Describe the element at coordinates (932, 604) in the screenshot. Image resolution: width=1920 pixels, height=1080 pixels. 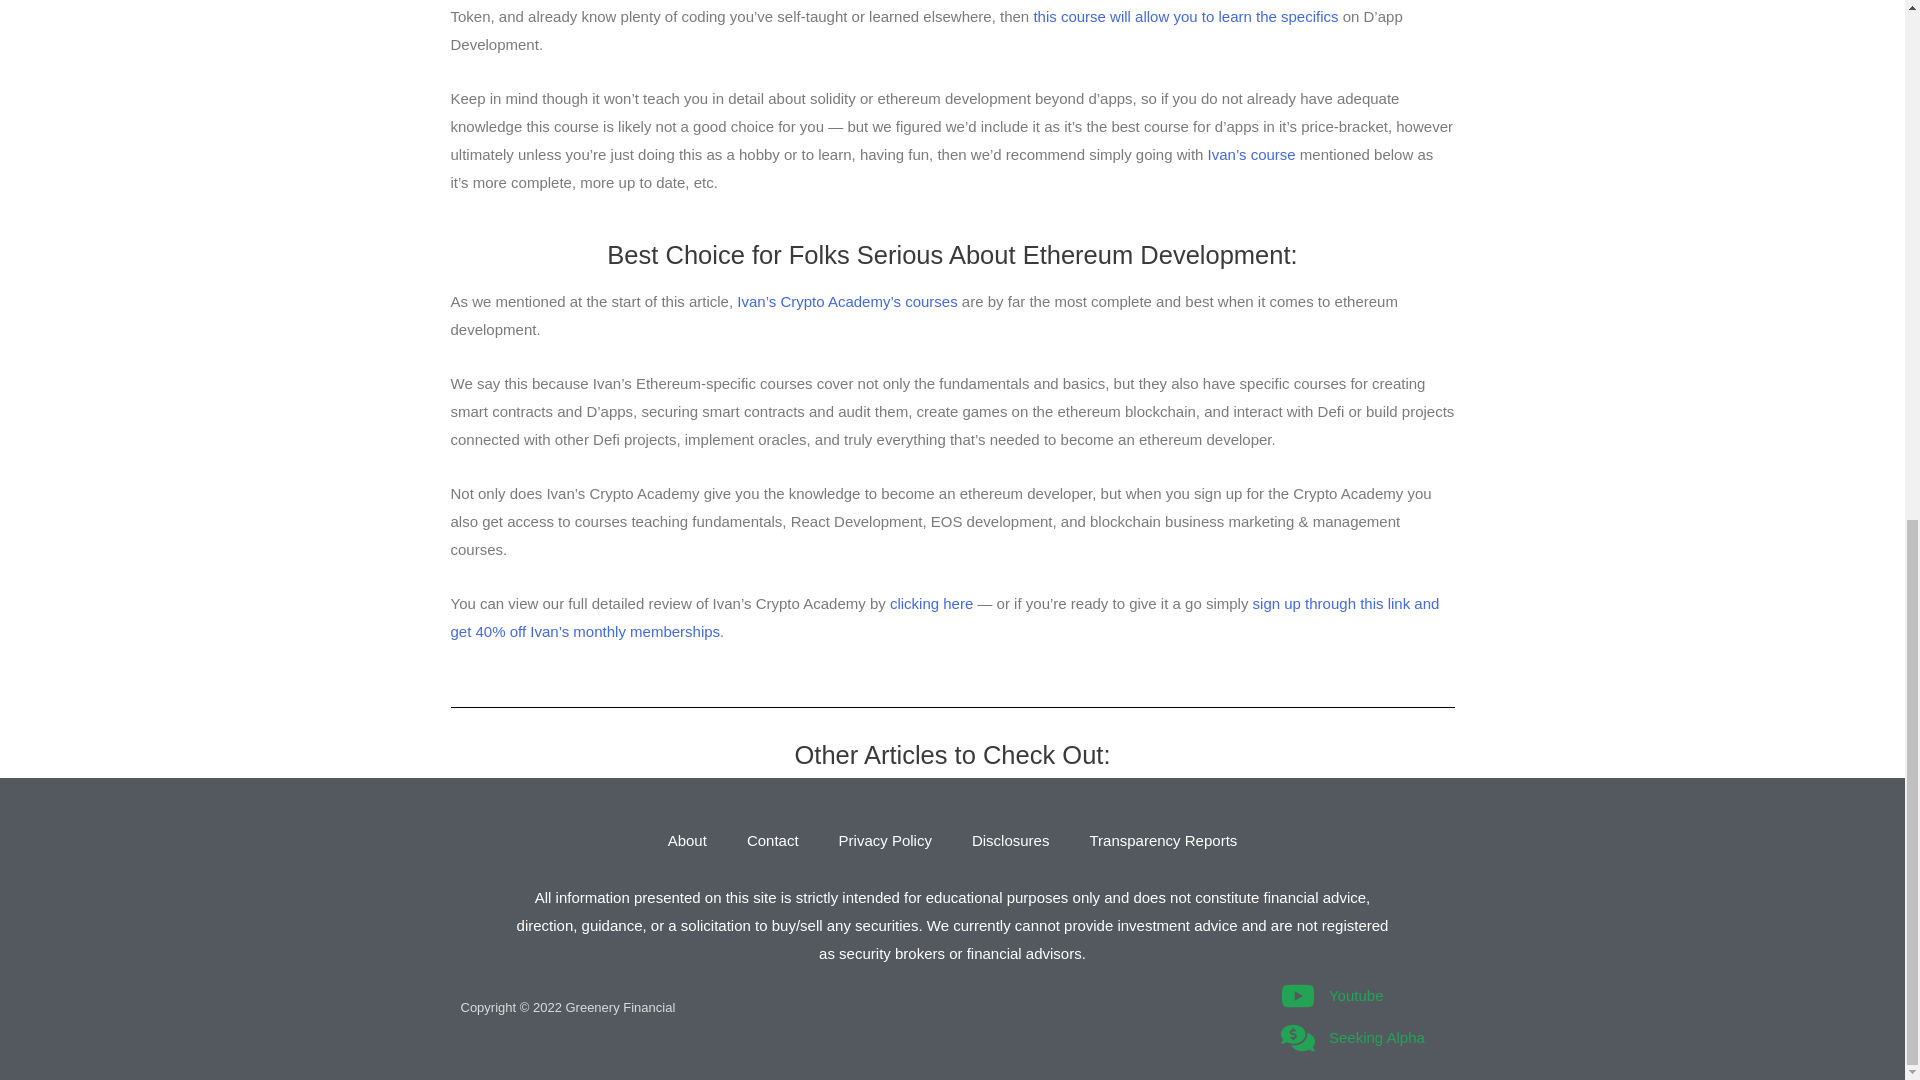
I see `clicking here` at that location.